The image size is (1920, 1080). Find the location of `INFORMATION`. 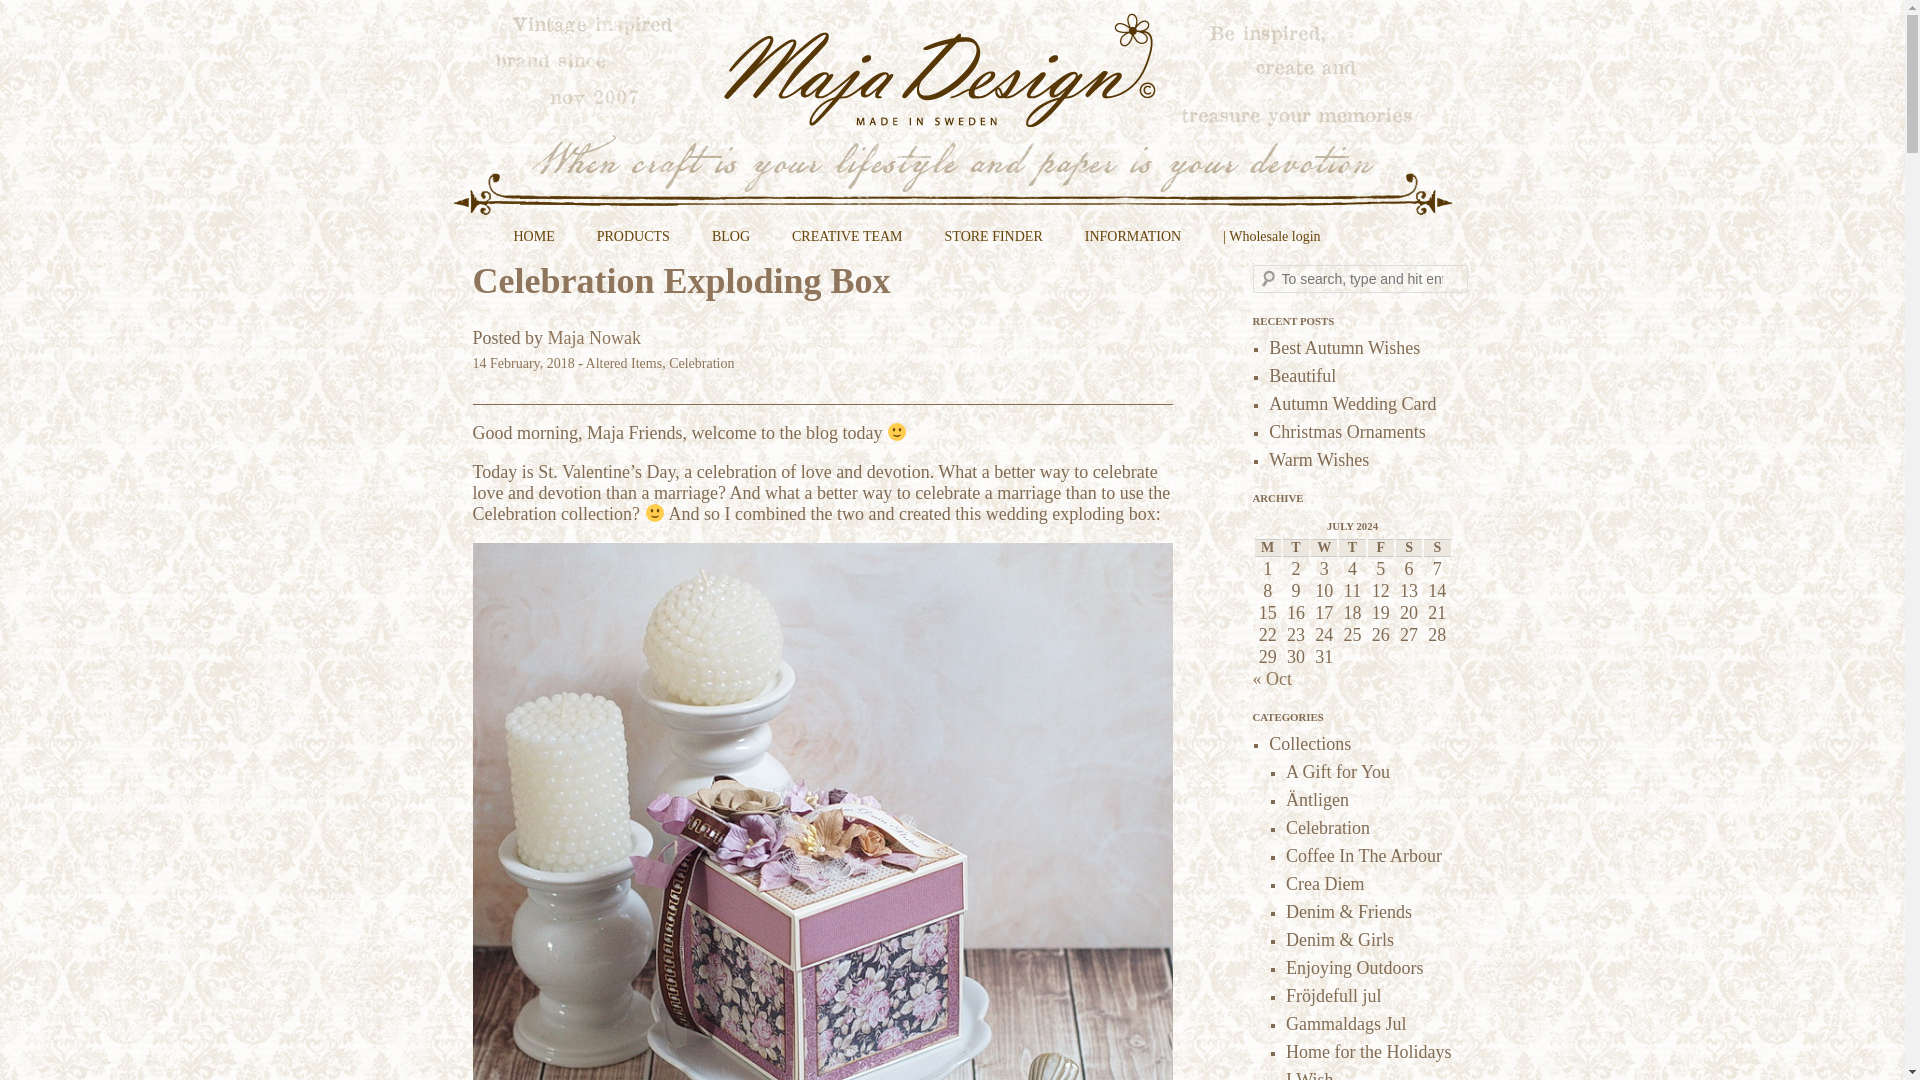

INFORMATION is located at coordinates (1132, 244).